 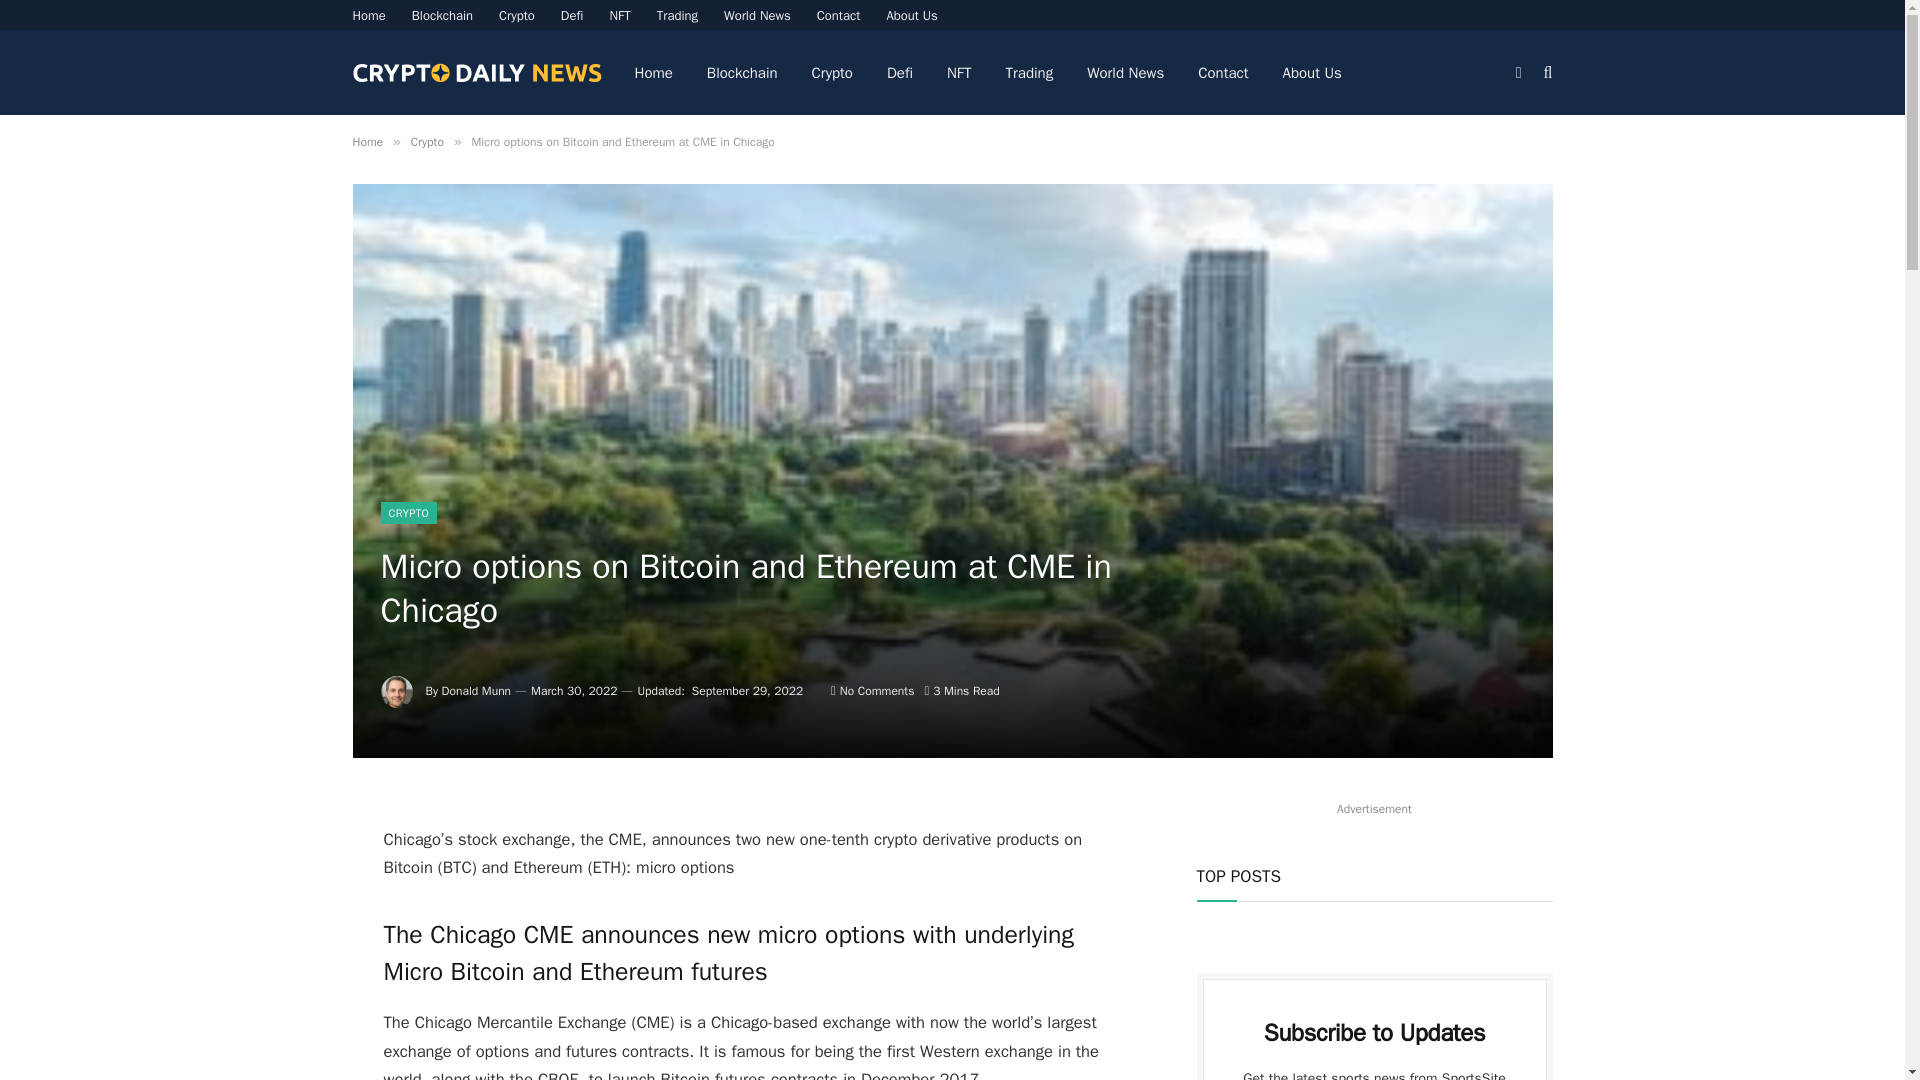 What do you see at coordinates (757, 15) in the screenshot?
I see `World News` at bounding box center [757, 15].